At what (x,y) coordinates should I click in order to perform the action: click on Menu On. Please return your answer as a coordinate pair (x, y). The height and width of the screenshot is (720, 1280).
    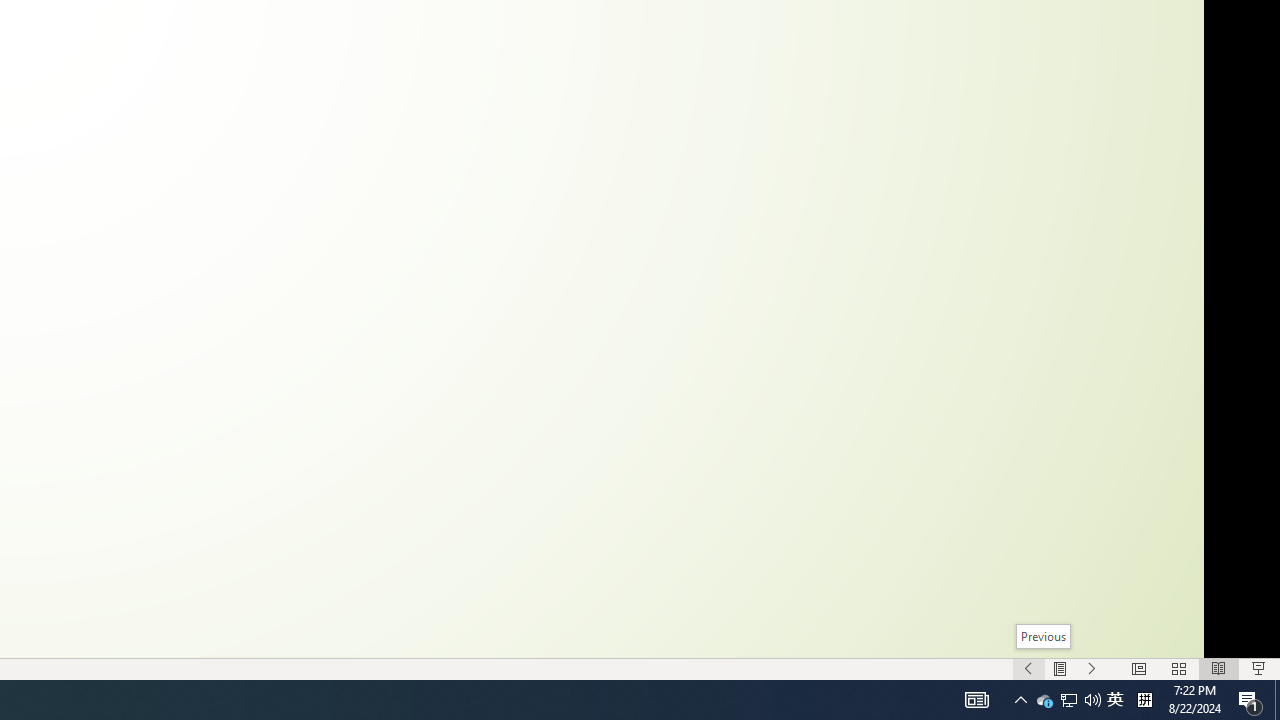
    Looking at the image, I should click on (1060, 668).